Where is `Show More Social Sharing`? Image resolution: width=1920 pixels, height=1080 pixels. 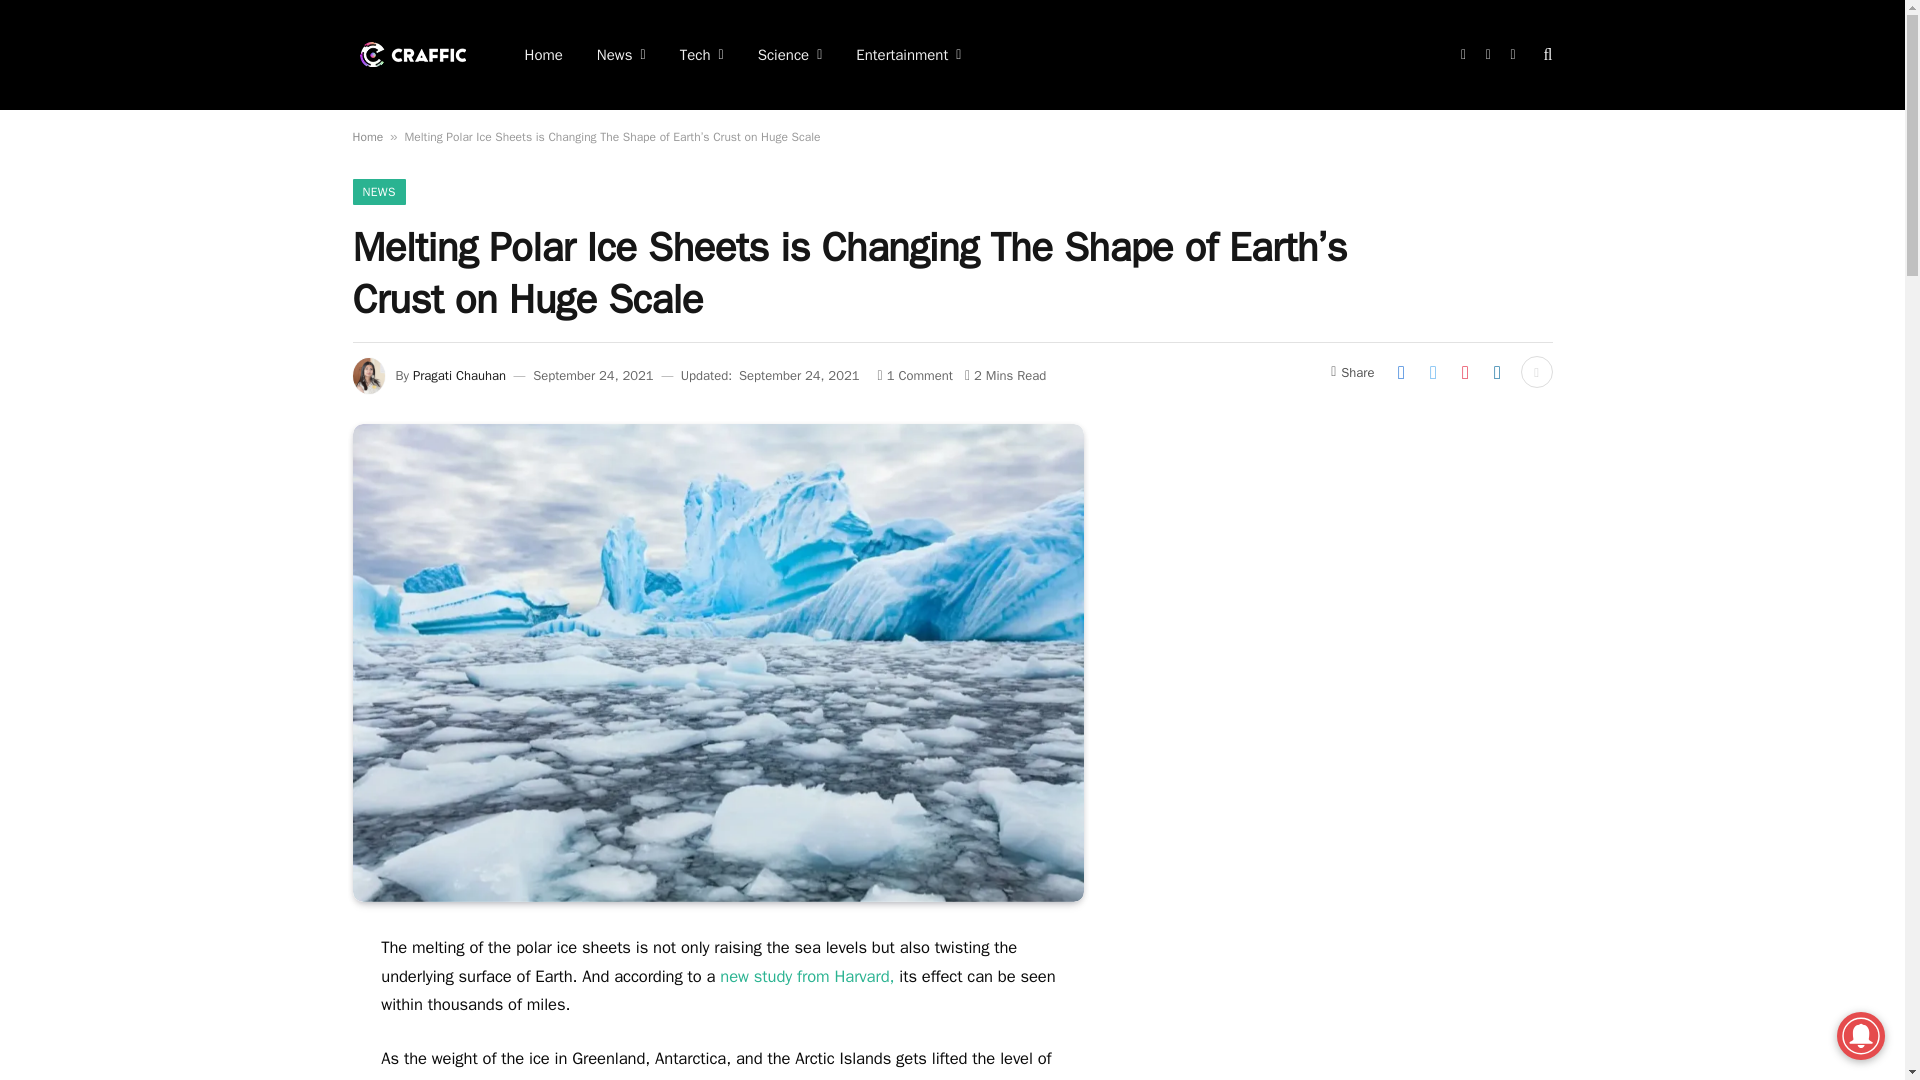 Show More Social Sharing is located at coordinates (1536, 372).